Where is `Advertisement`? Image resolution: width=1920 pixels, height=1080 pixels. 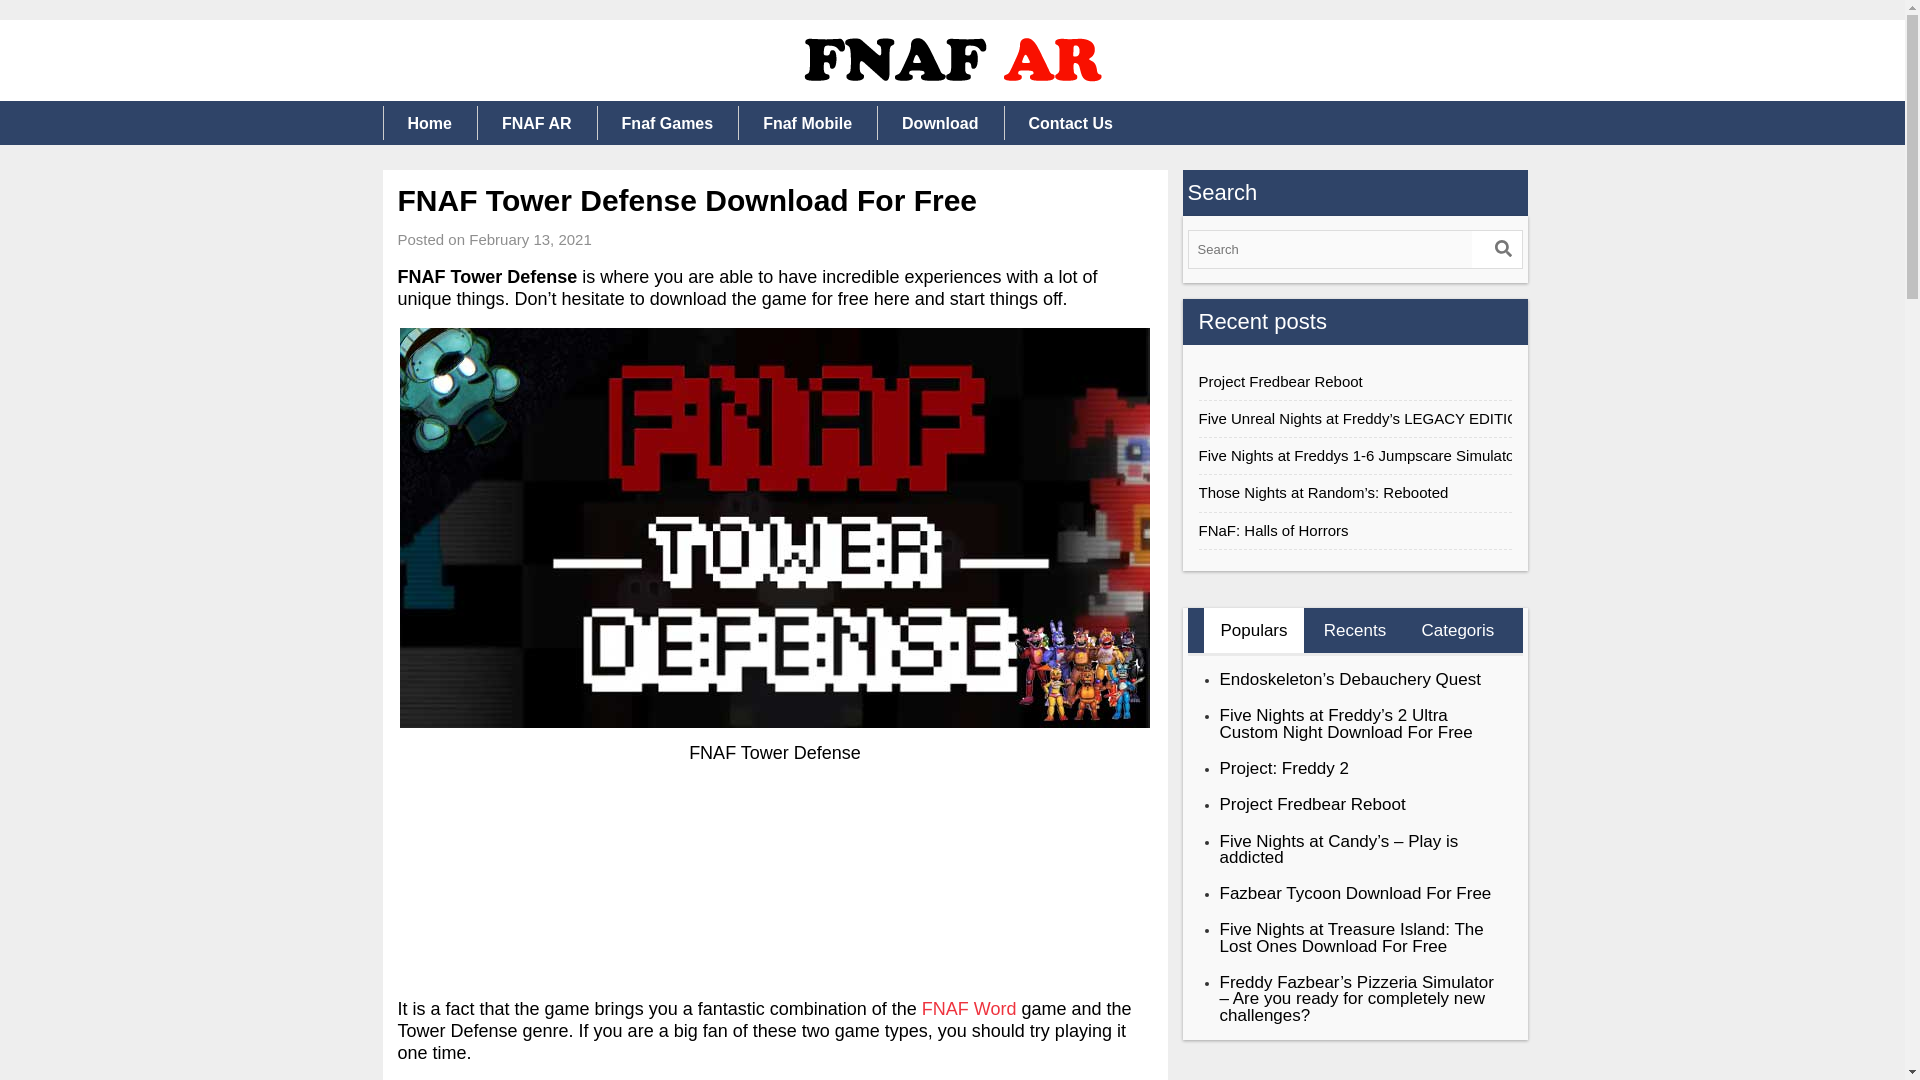 Advertisement is located at coordinates (775, 884).